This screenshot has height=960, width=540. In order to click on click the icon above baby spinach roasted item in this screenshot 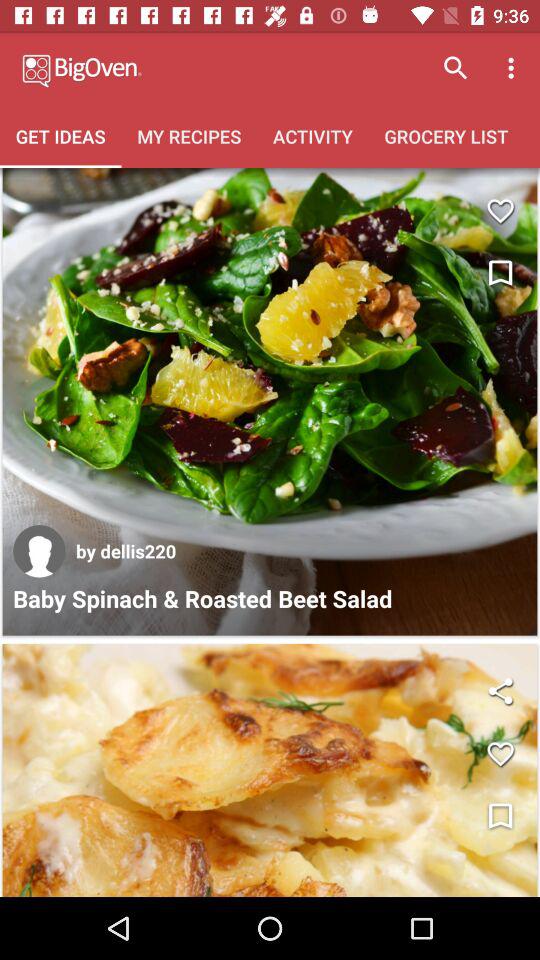, I will do `click(126, 550)`.